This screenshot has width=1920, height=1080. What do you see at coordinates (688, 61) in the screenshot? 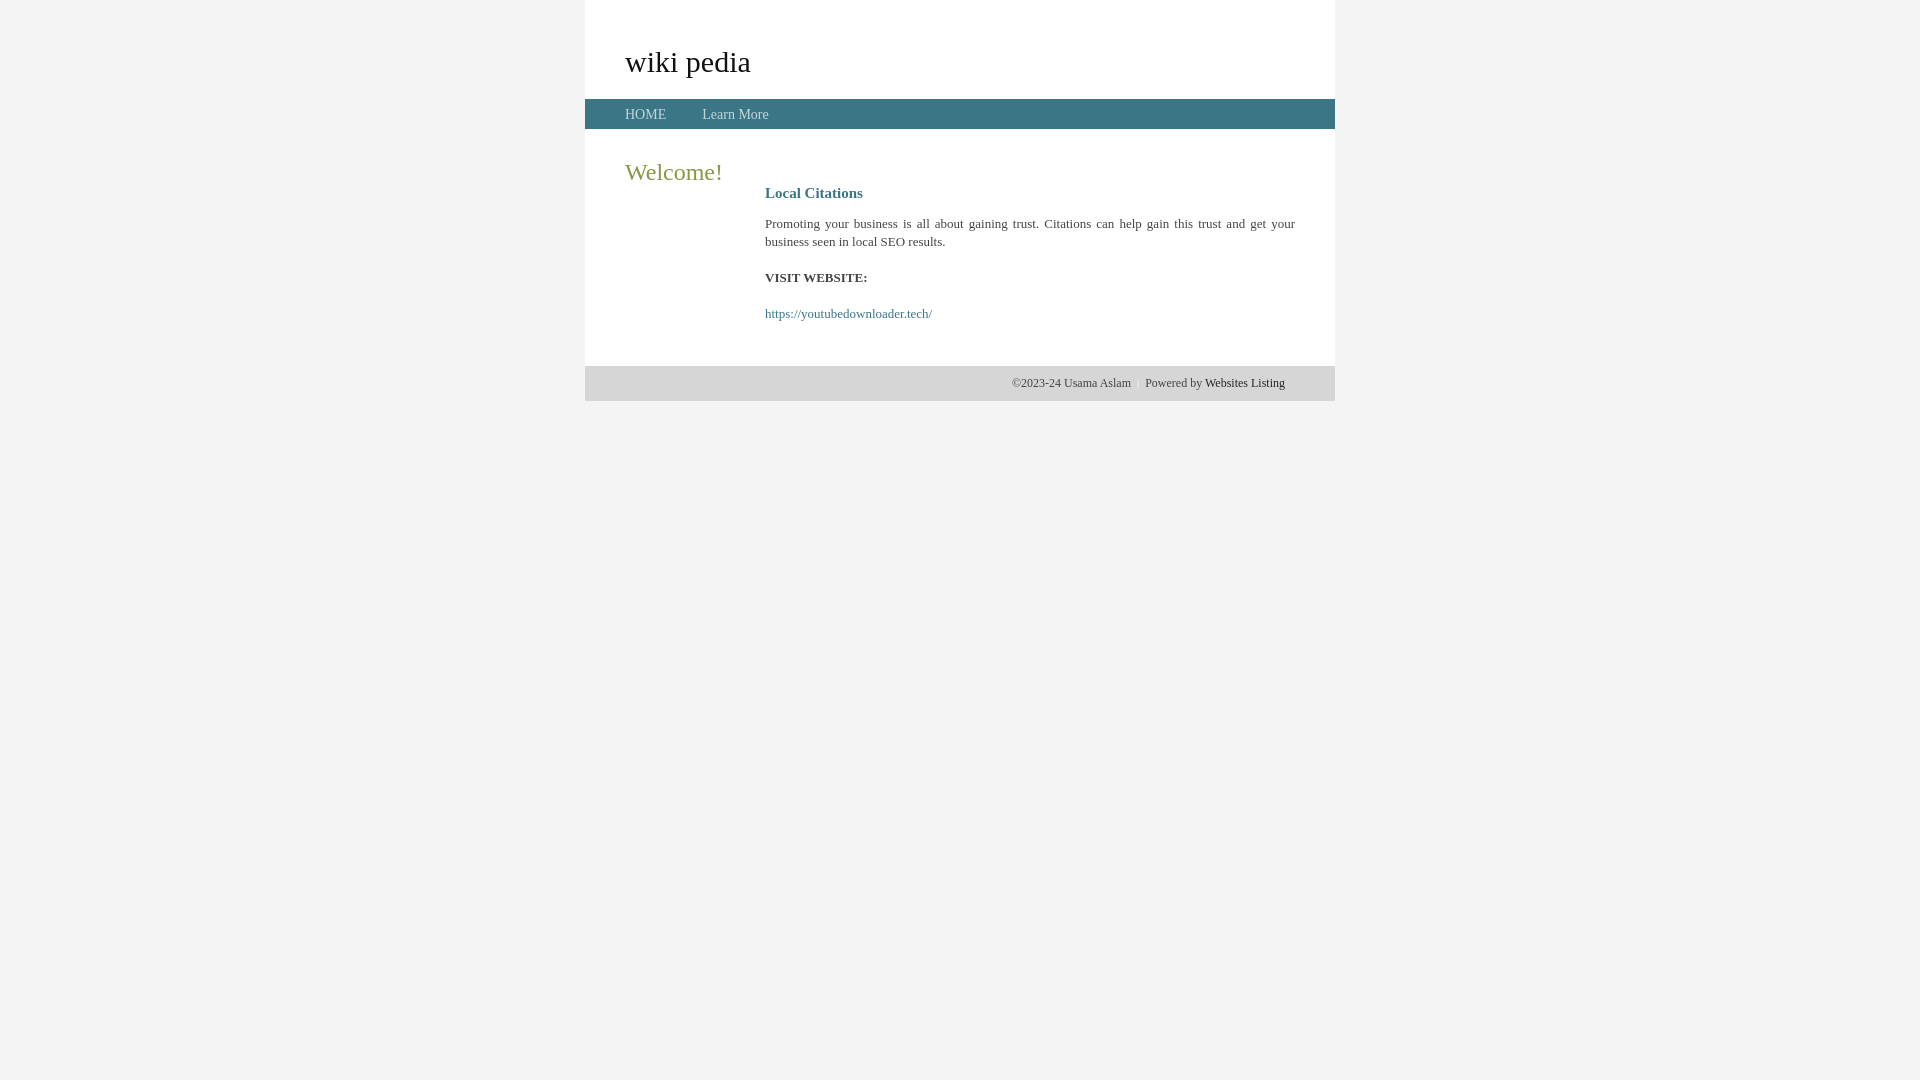
I see `wiki pedia` at bounding box center [688, 61].